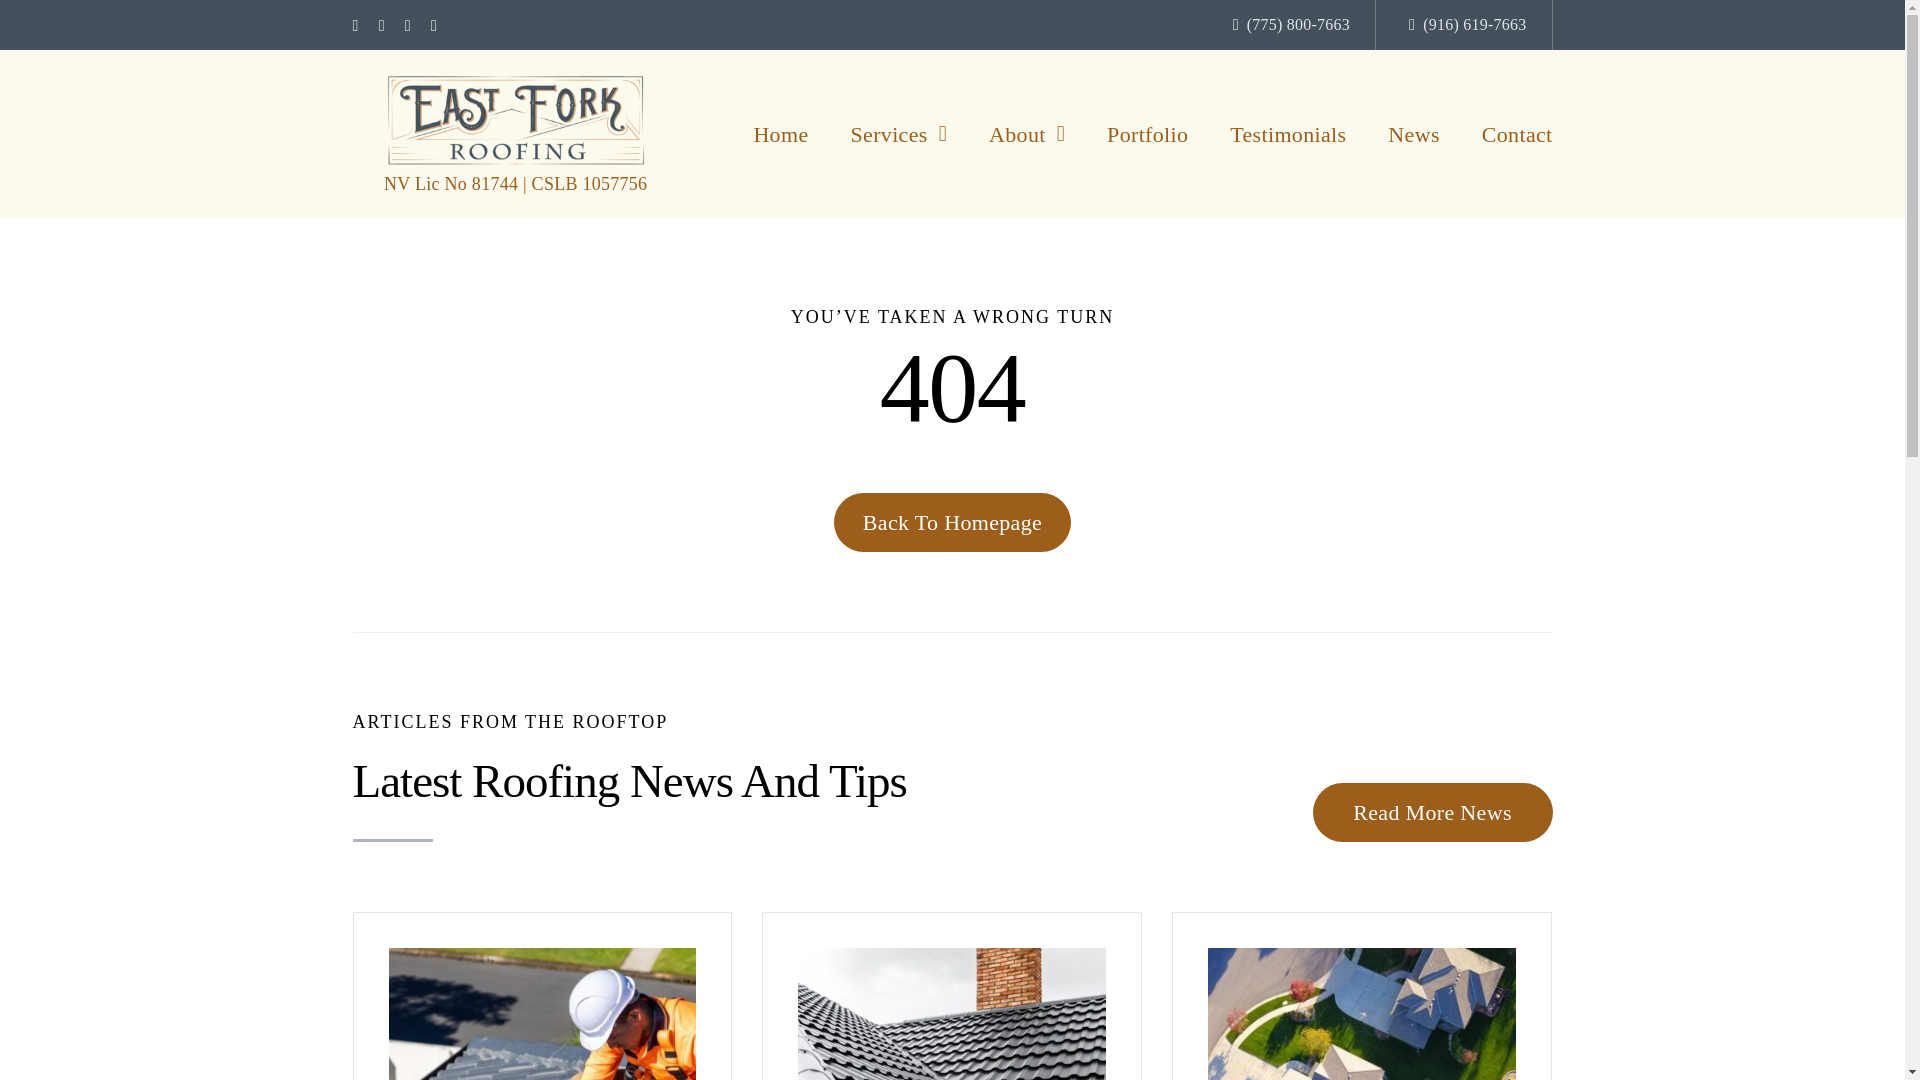 The height and width of the screenshot is (1080, 1920). Describe the element at coordinates (1288, 134) in the screenshot. I see `Testimonials` at that location.